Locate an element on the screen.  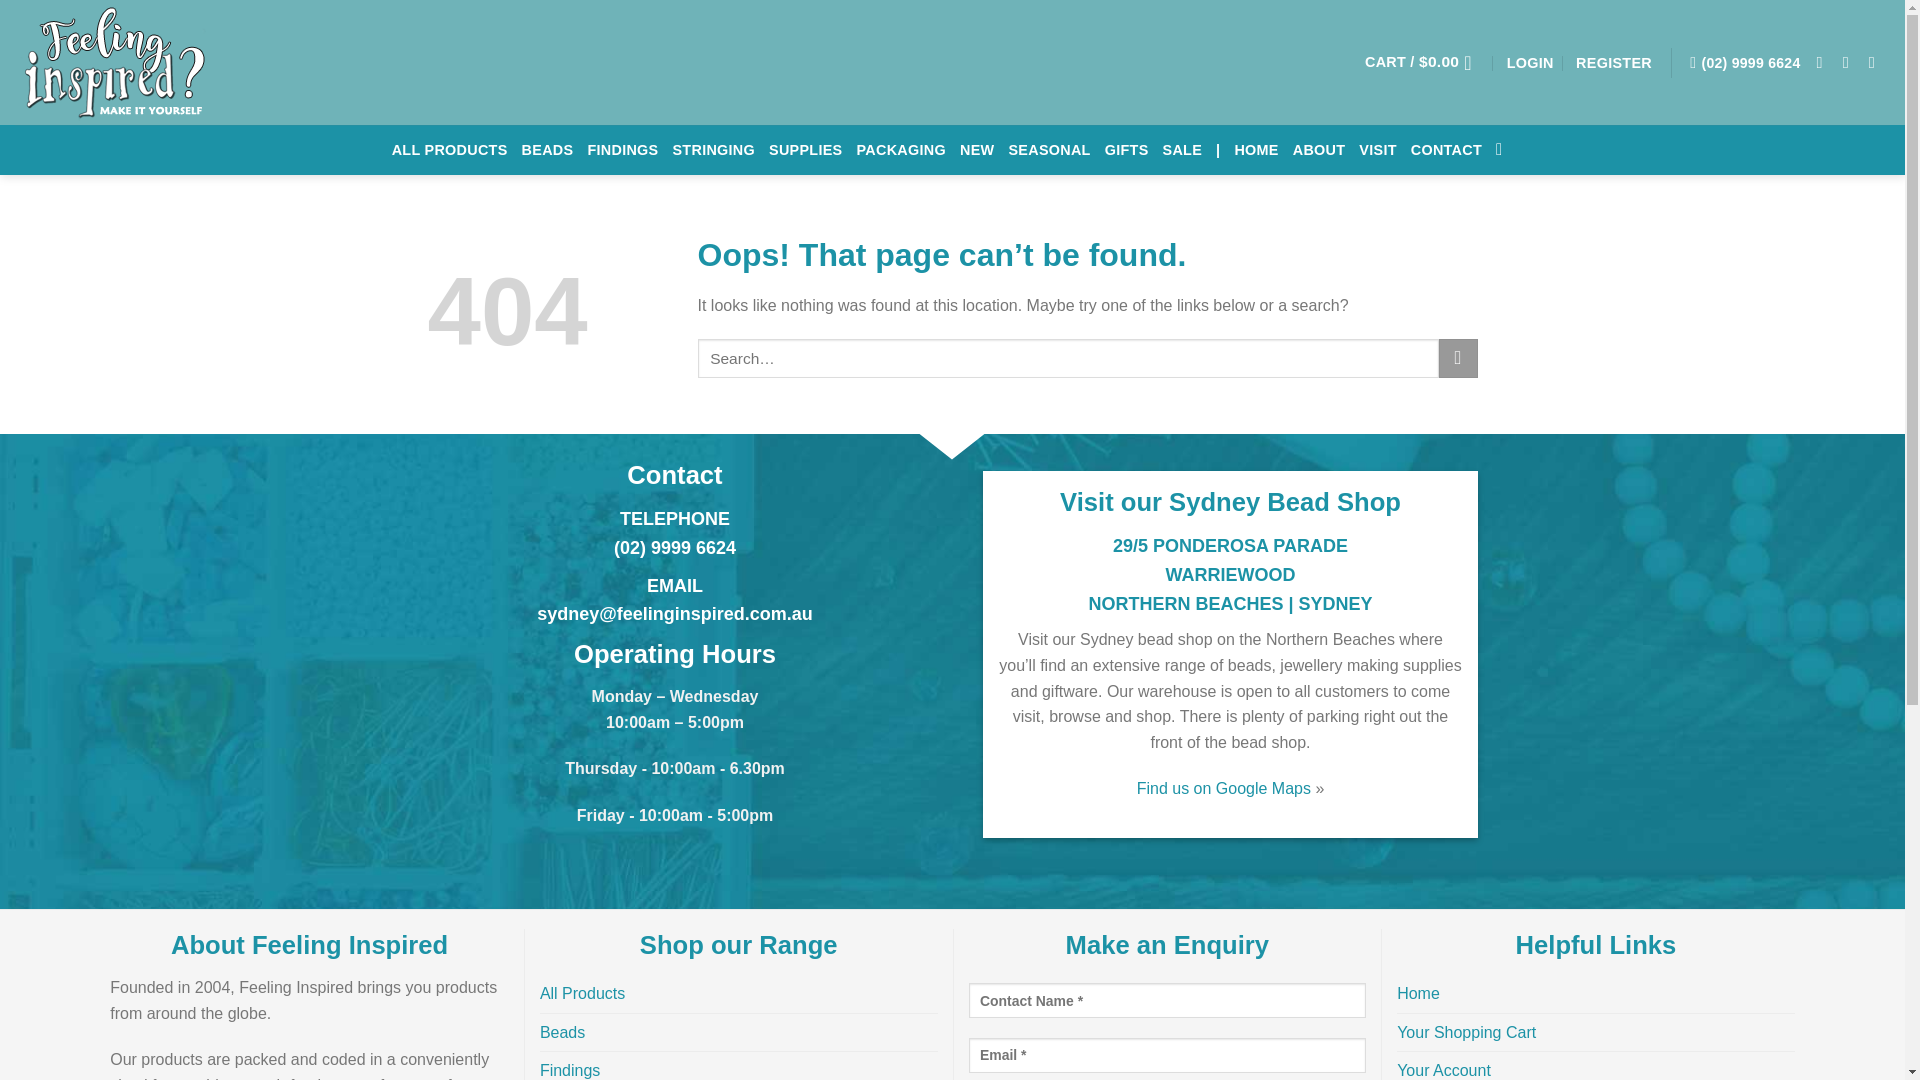
All Products is located at coordinates (582, 994).